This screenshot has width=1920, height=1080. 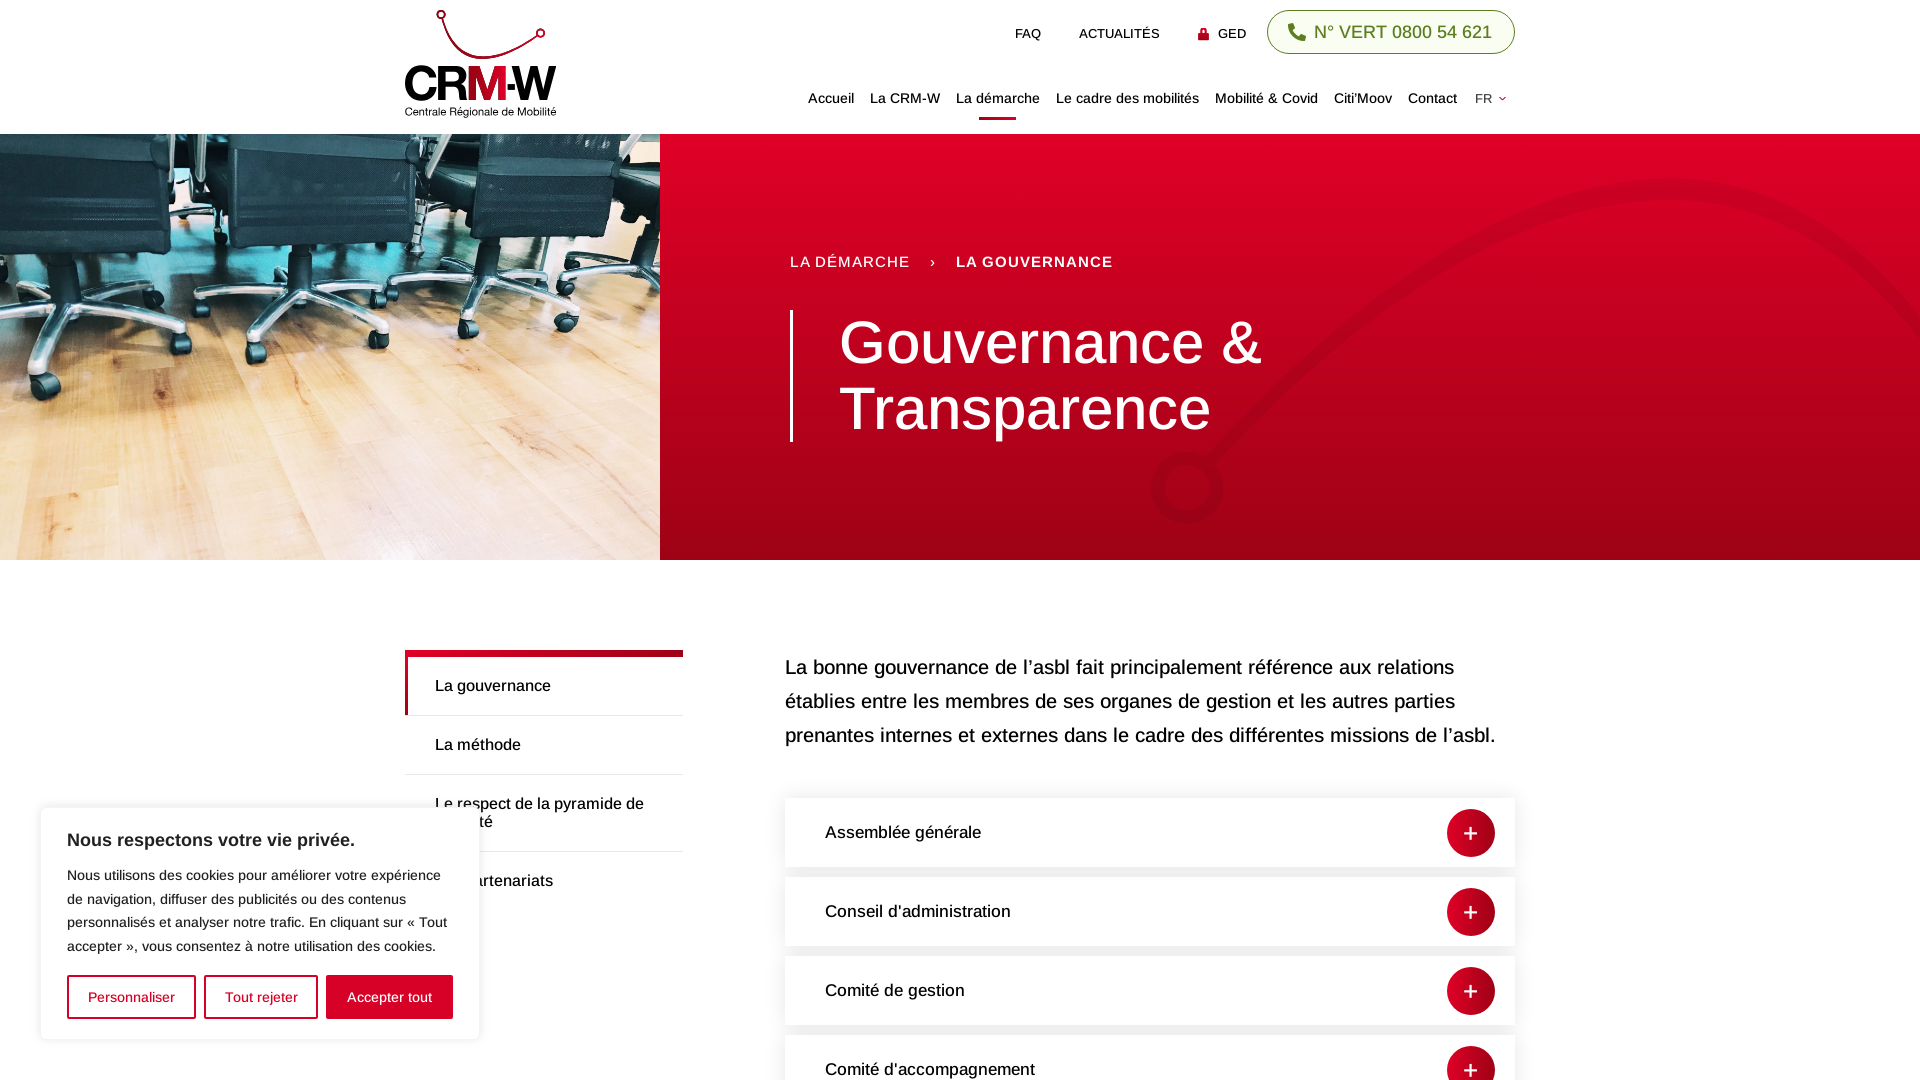 What do you see at coordinates (905, 98) in the screenshot?
I see `La CRM-W` at bounding box center [905, 98].